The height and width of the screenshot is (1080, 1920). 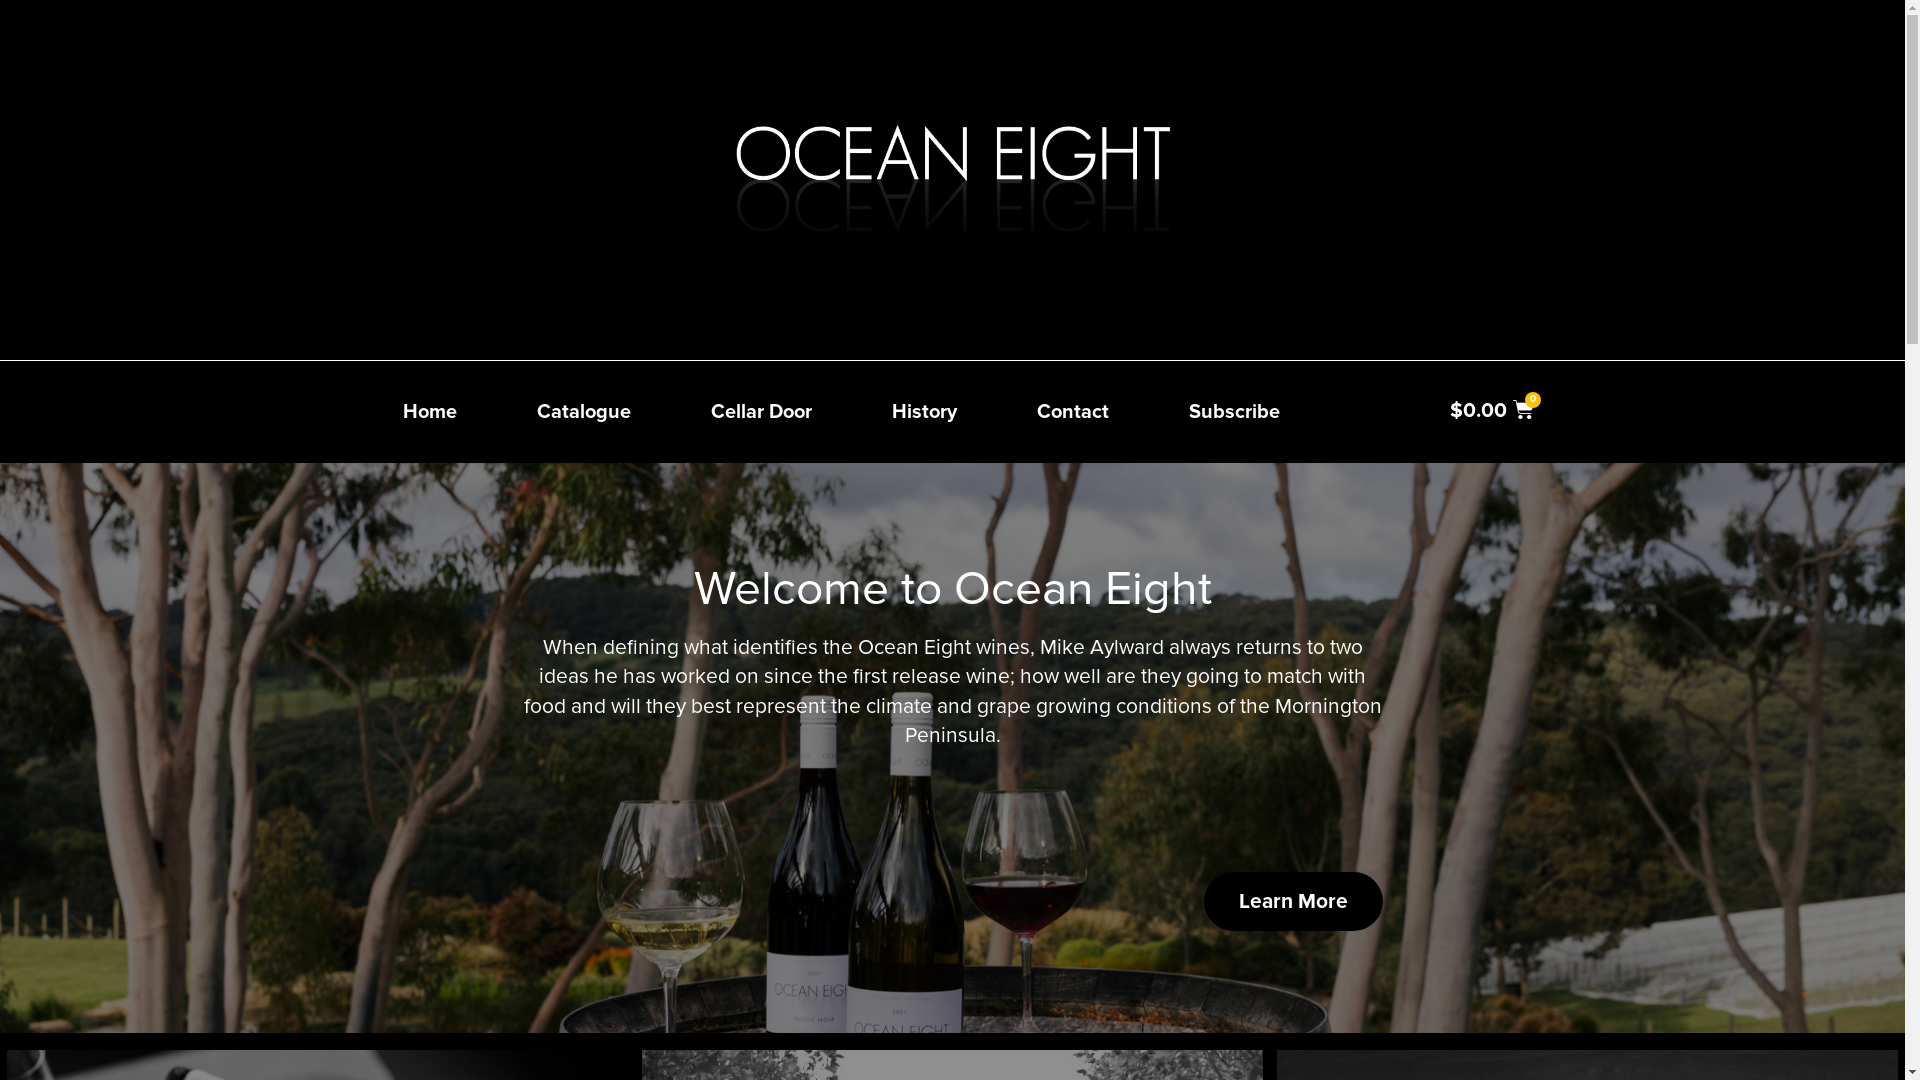 What do you see at coordinates (1234, 412) in the screenshot?
I see `Subscribe` at bounding box center [1234, 412].